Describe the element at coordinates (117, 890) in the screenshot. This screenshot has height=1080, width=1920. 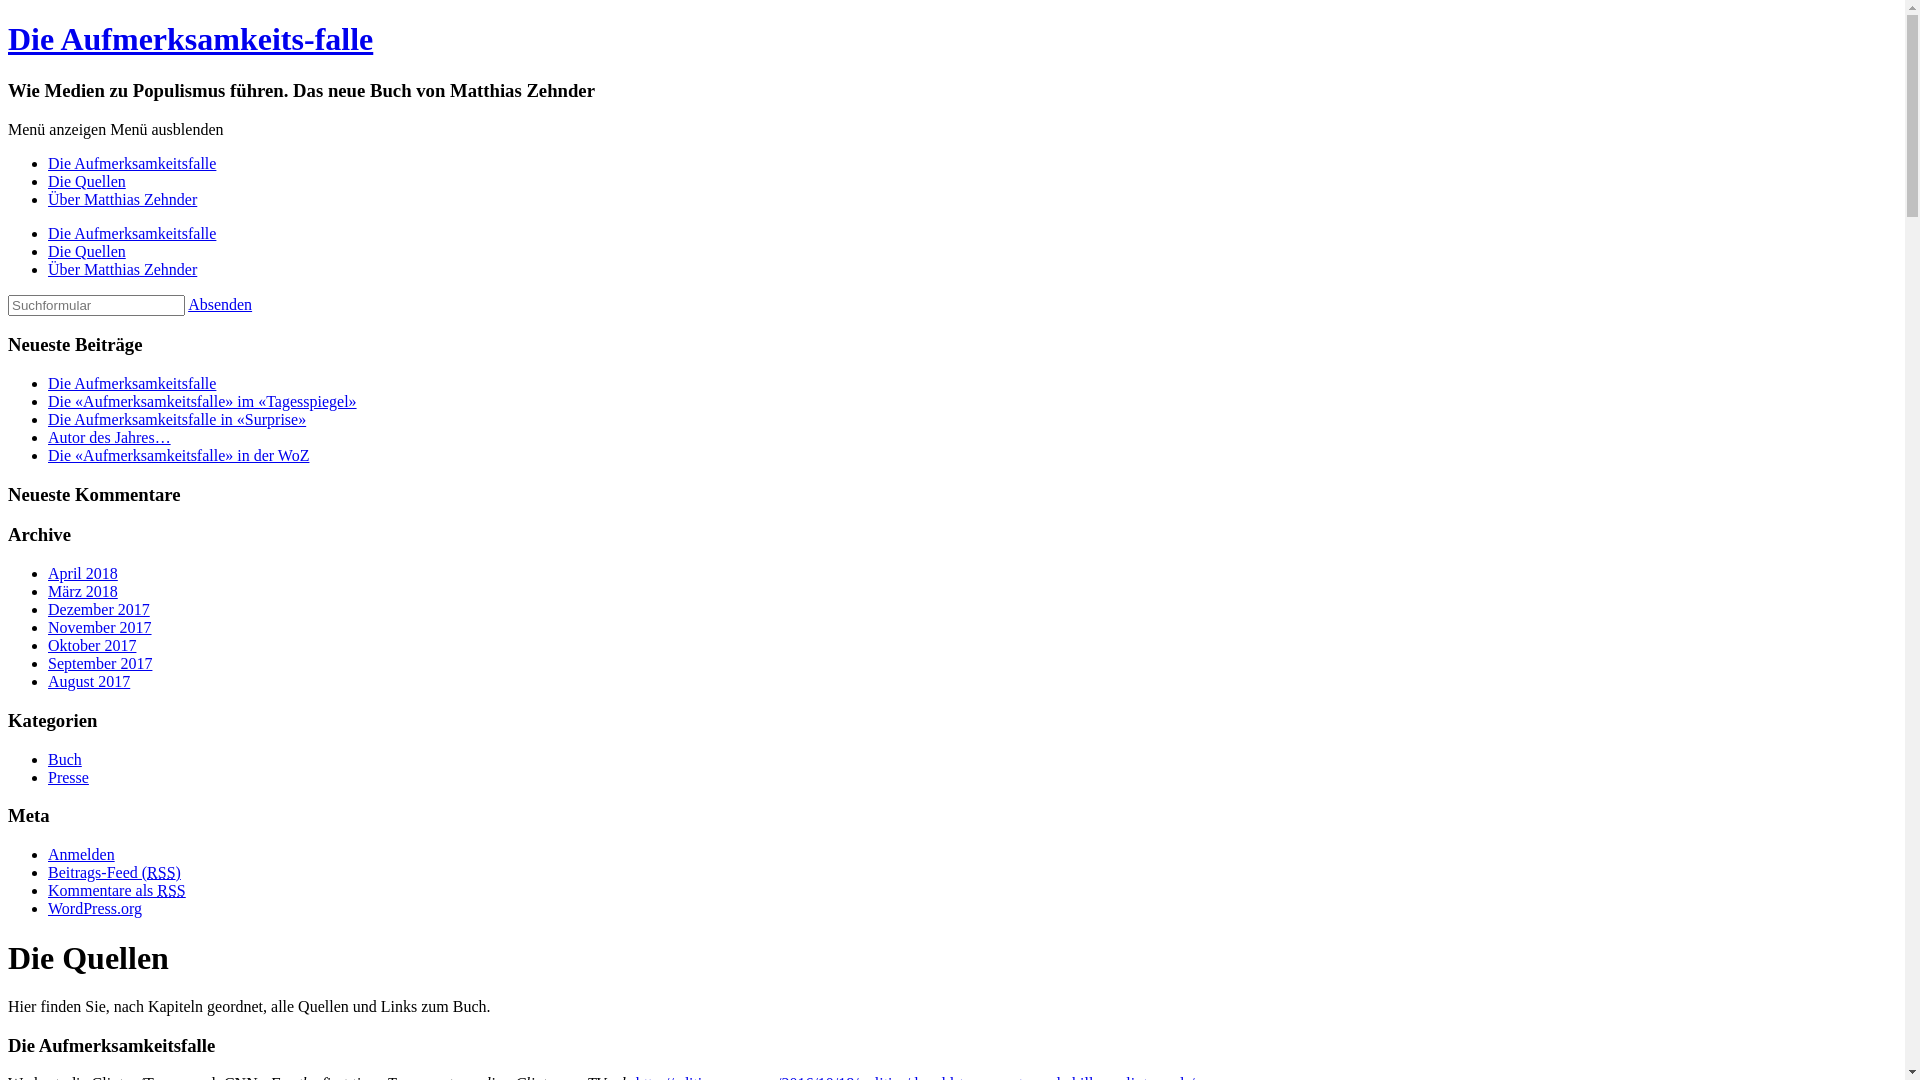
I see `Kommentare als RSS` at that location.